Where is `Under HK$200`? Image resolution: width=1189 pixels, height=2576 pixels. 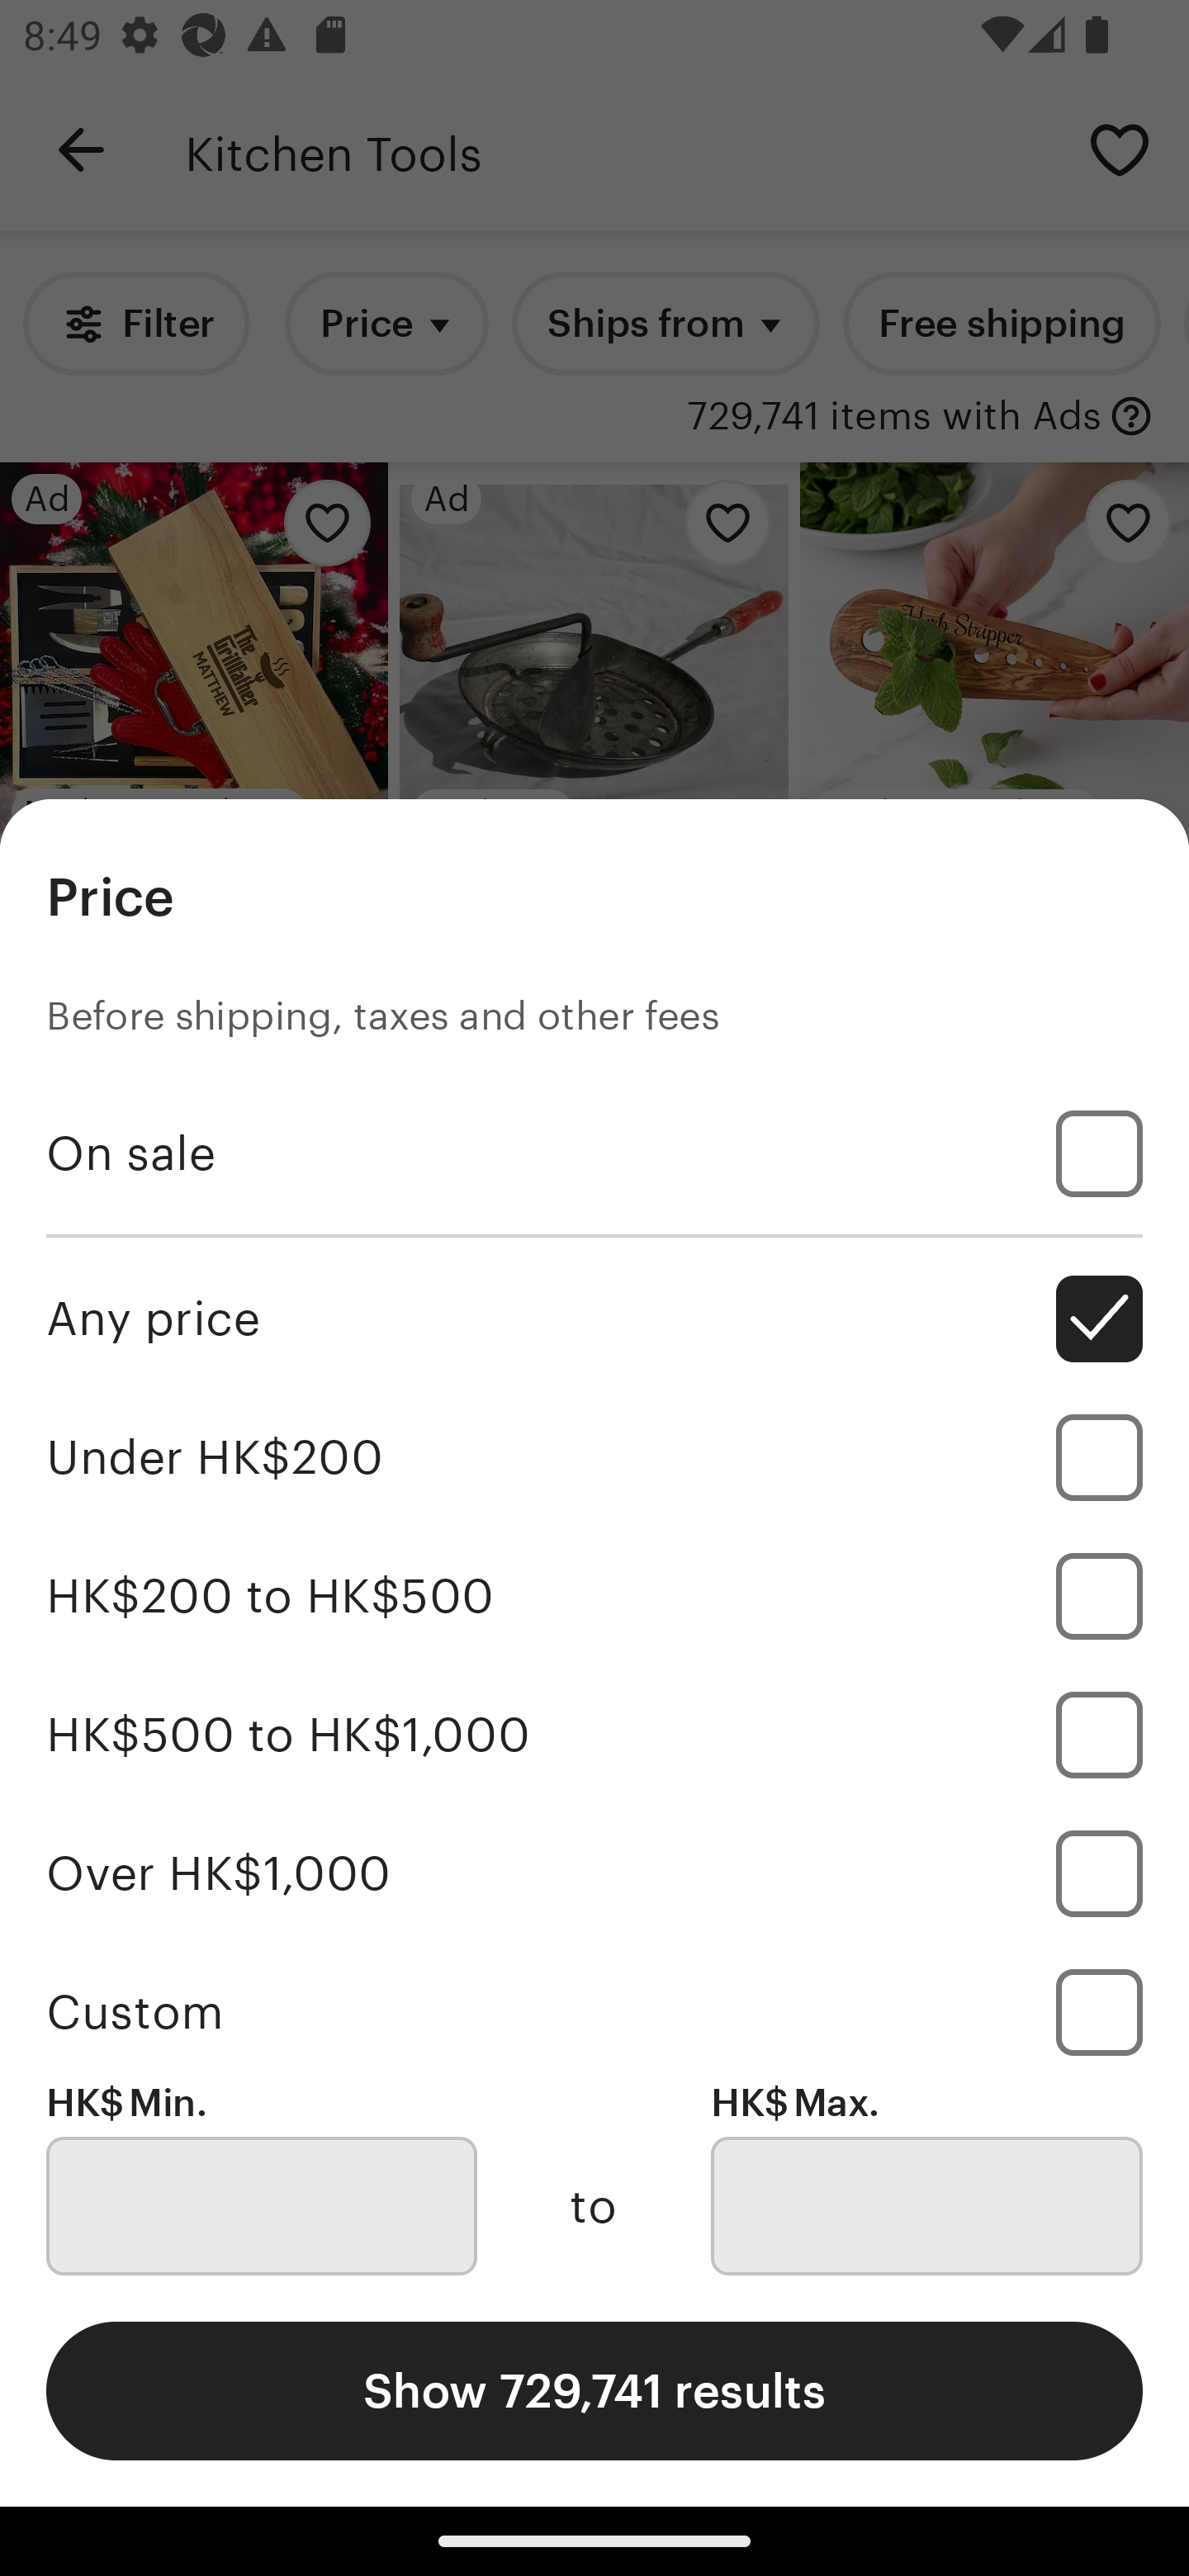 Under HK$200 is located at coordinates (594, 1458).